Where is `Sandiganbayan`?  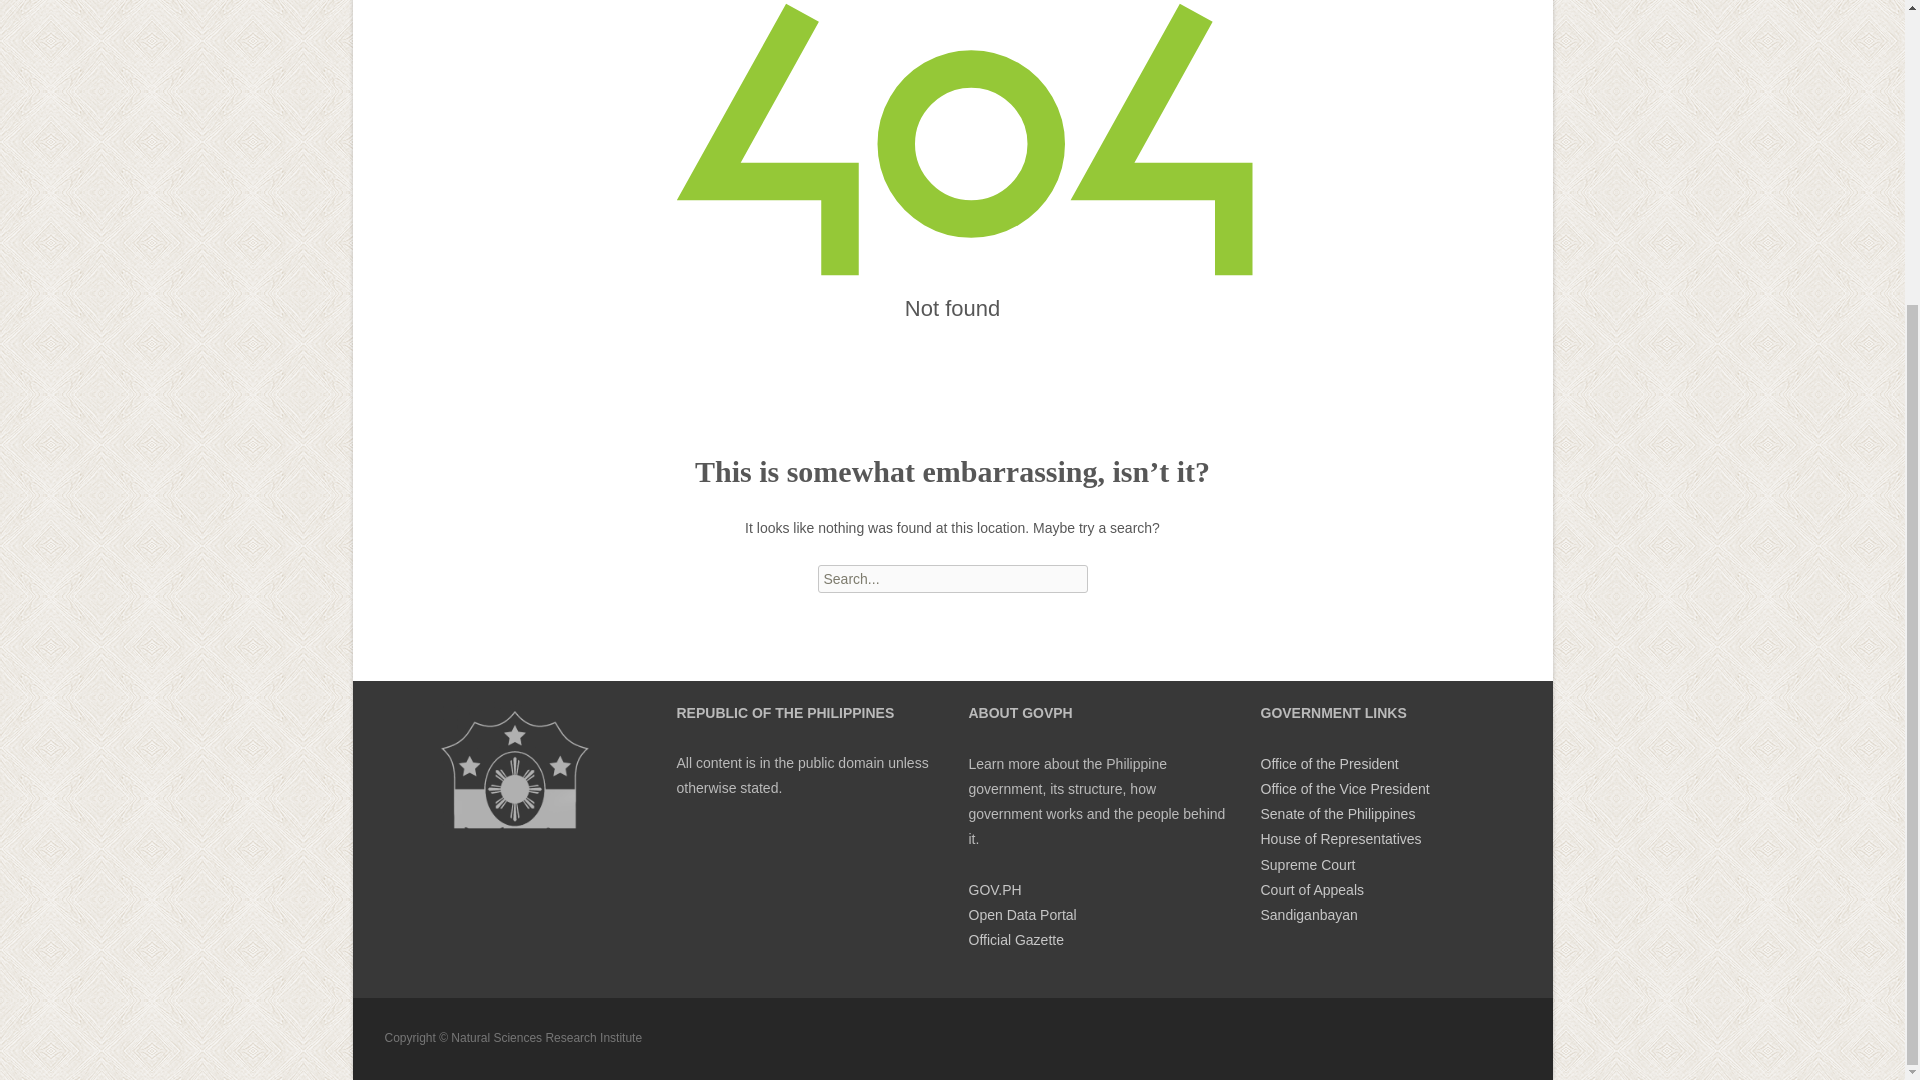
Sandiganbayan is located at coordinates (1308, 915).